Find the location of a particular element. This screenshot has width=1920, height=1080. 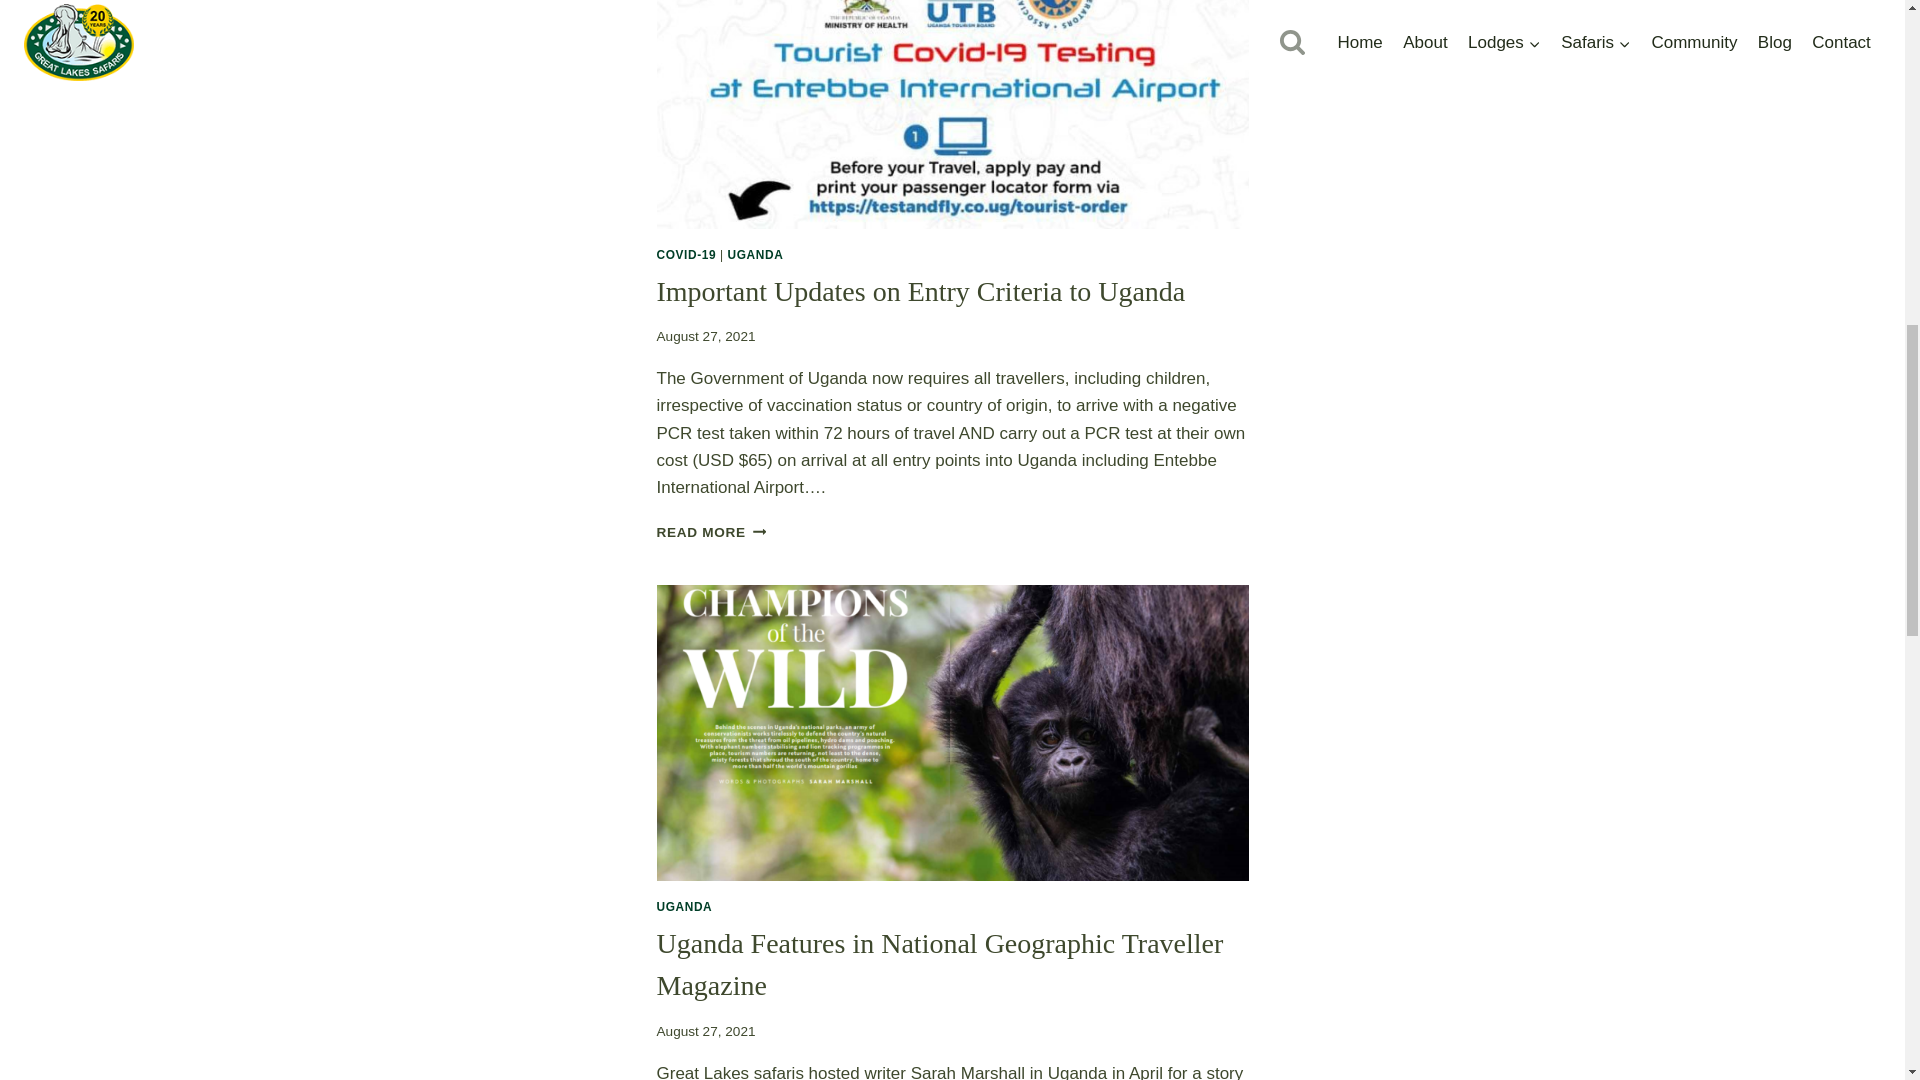

Important Updates on Entry Criteria to Uganda is located at coordinates (711, 532).